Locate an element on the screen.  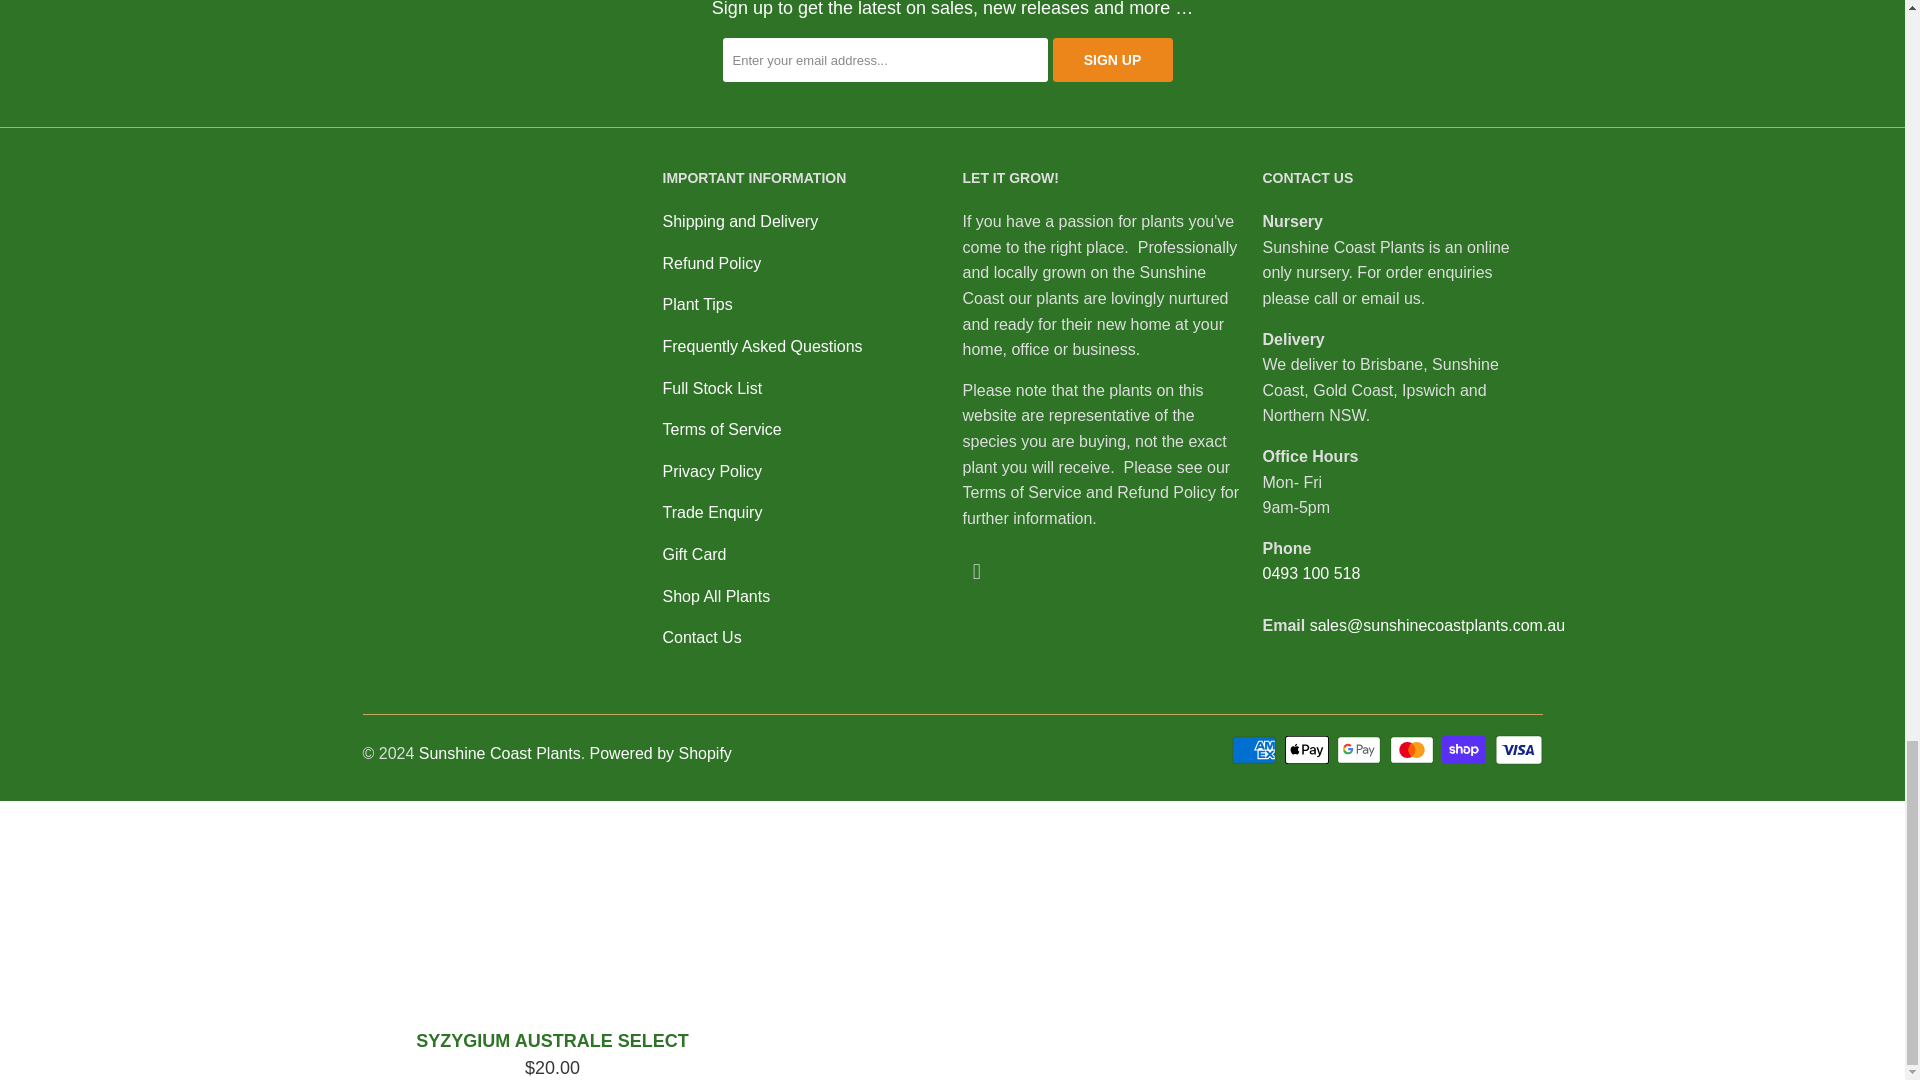
Sign Up is located at coordinates (1112, 60).